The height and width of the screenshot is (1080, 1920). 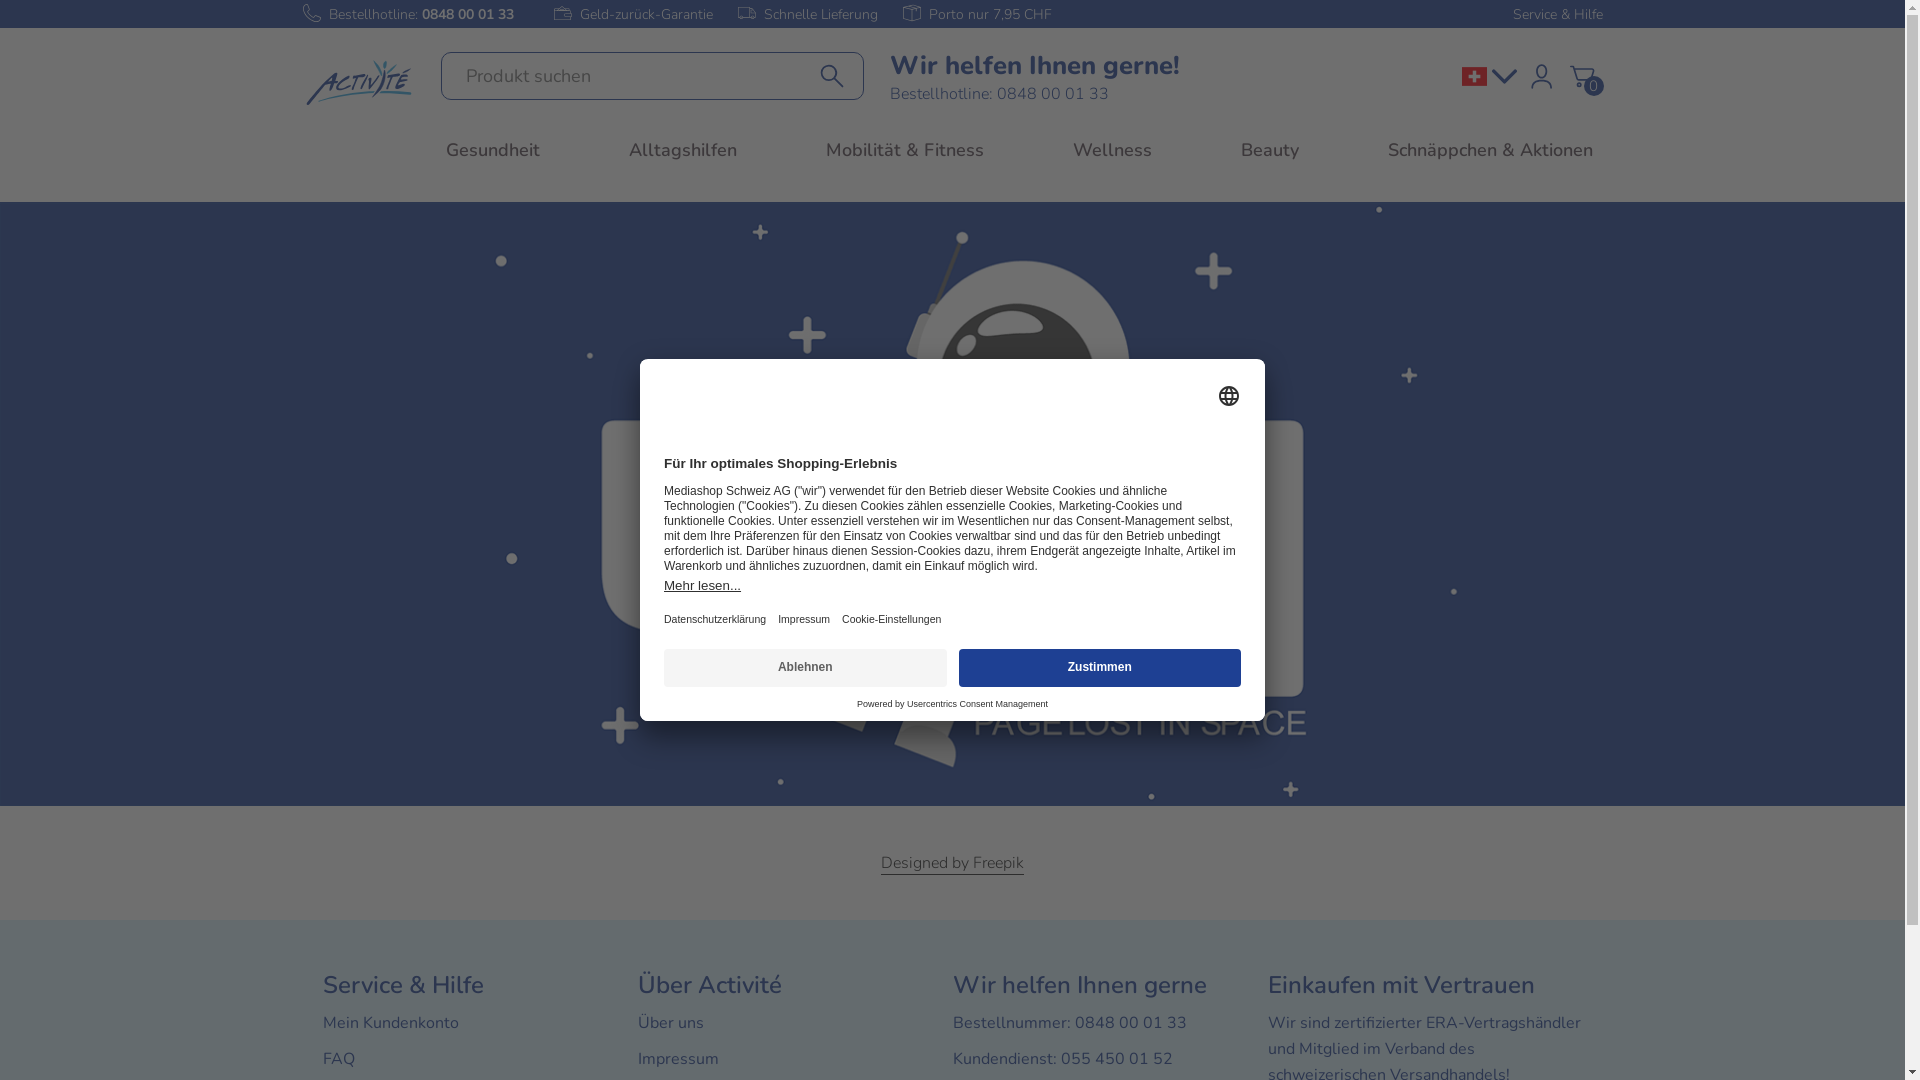 I want to click on Impressum, so click(x=678, y=1059).